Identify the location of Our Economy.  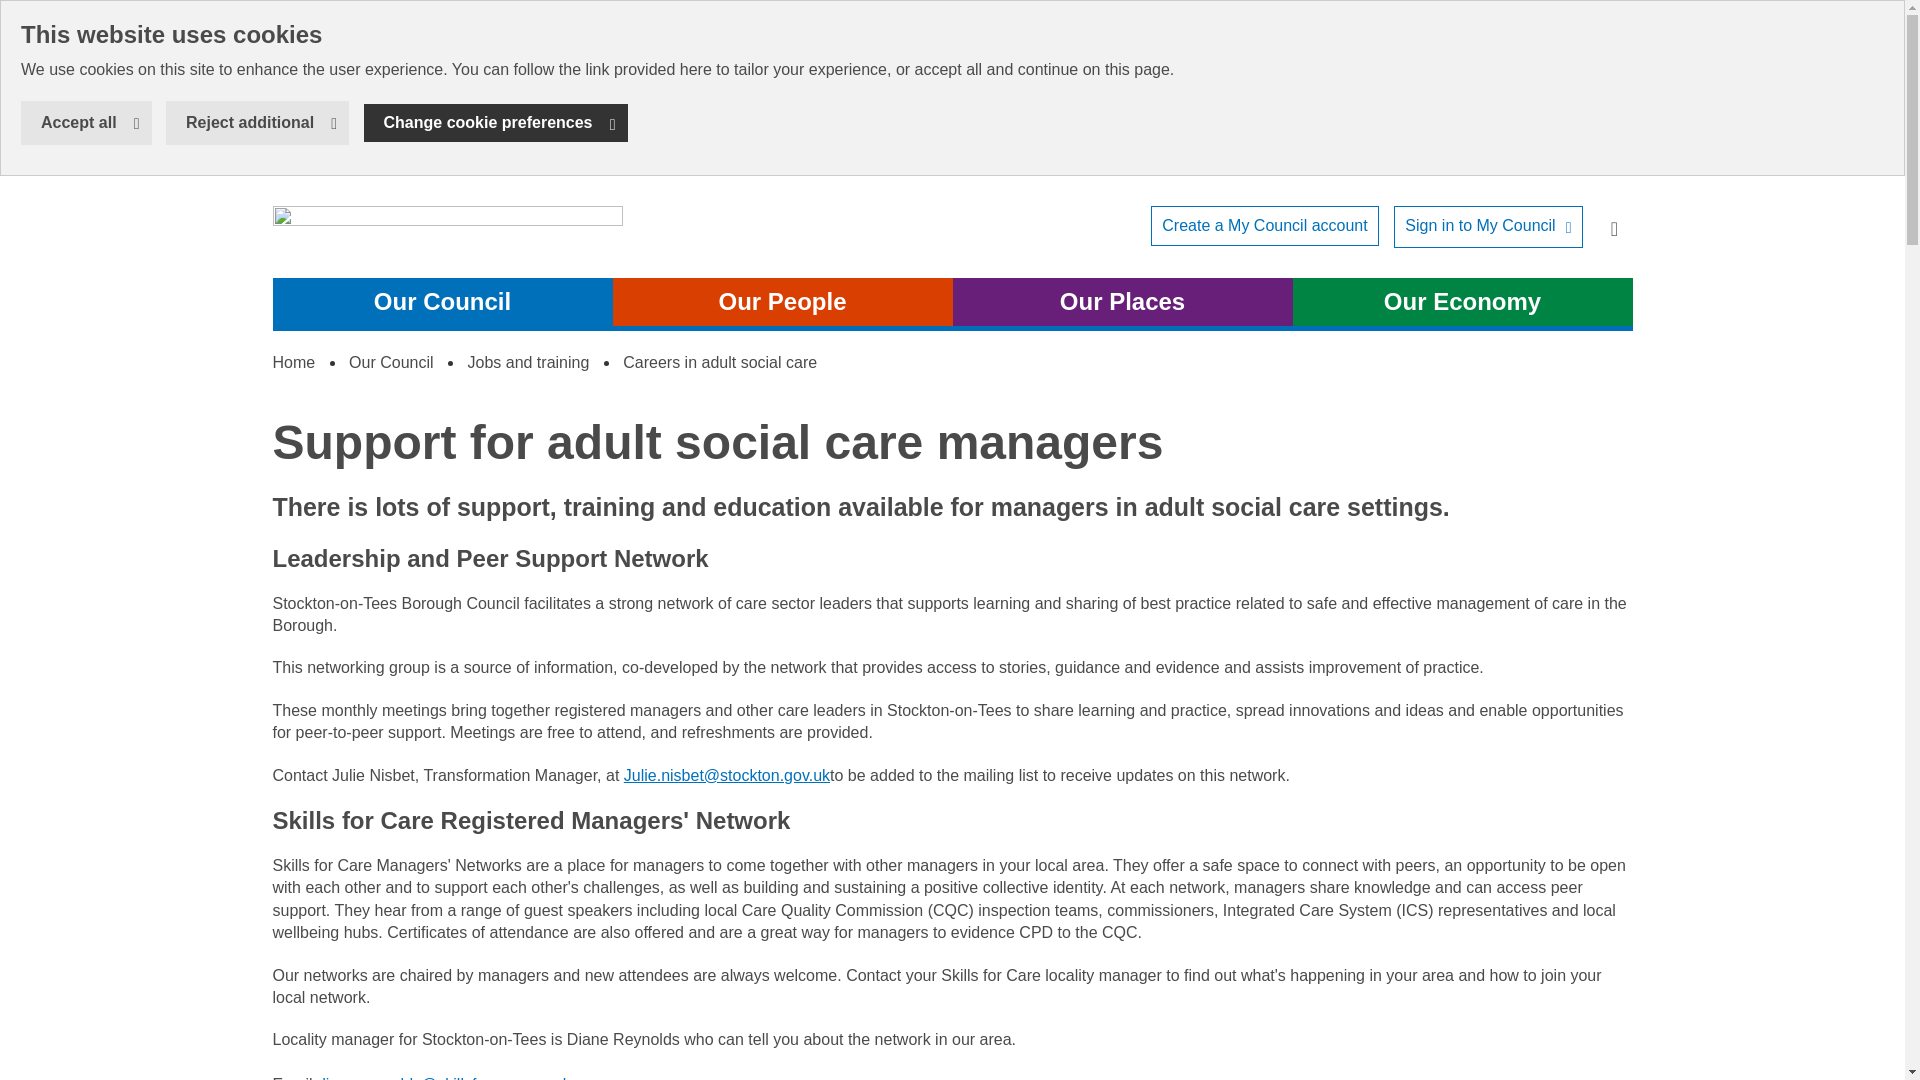
(1462, 302).